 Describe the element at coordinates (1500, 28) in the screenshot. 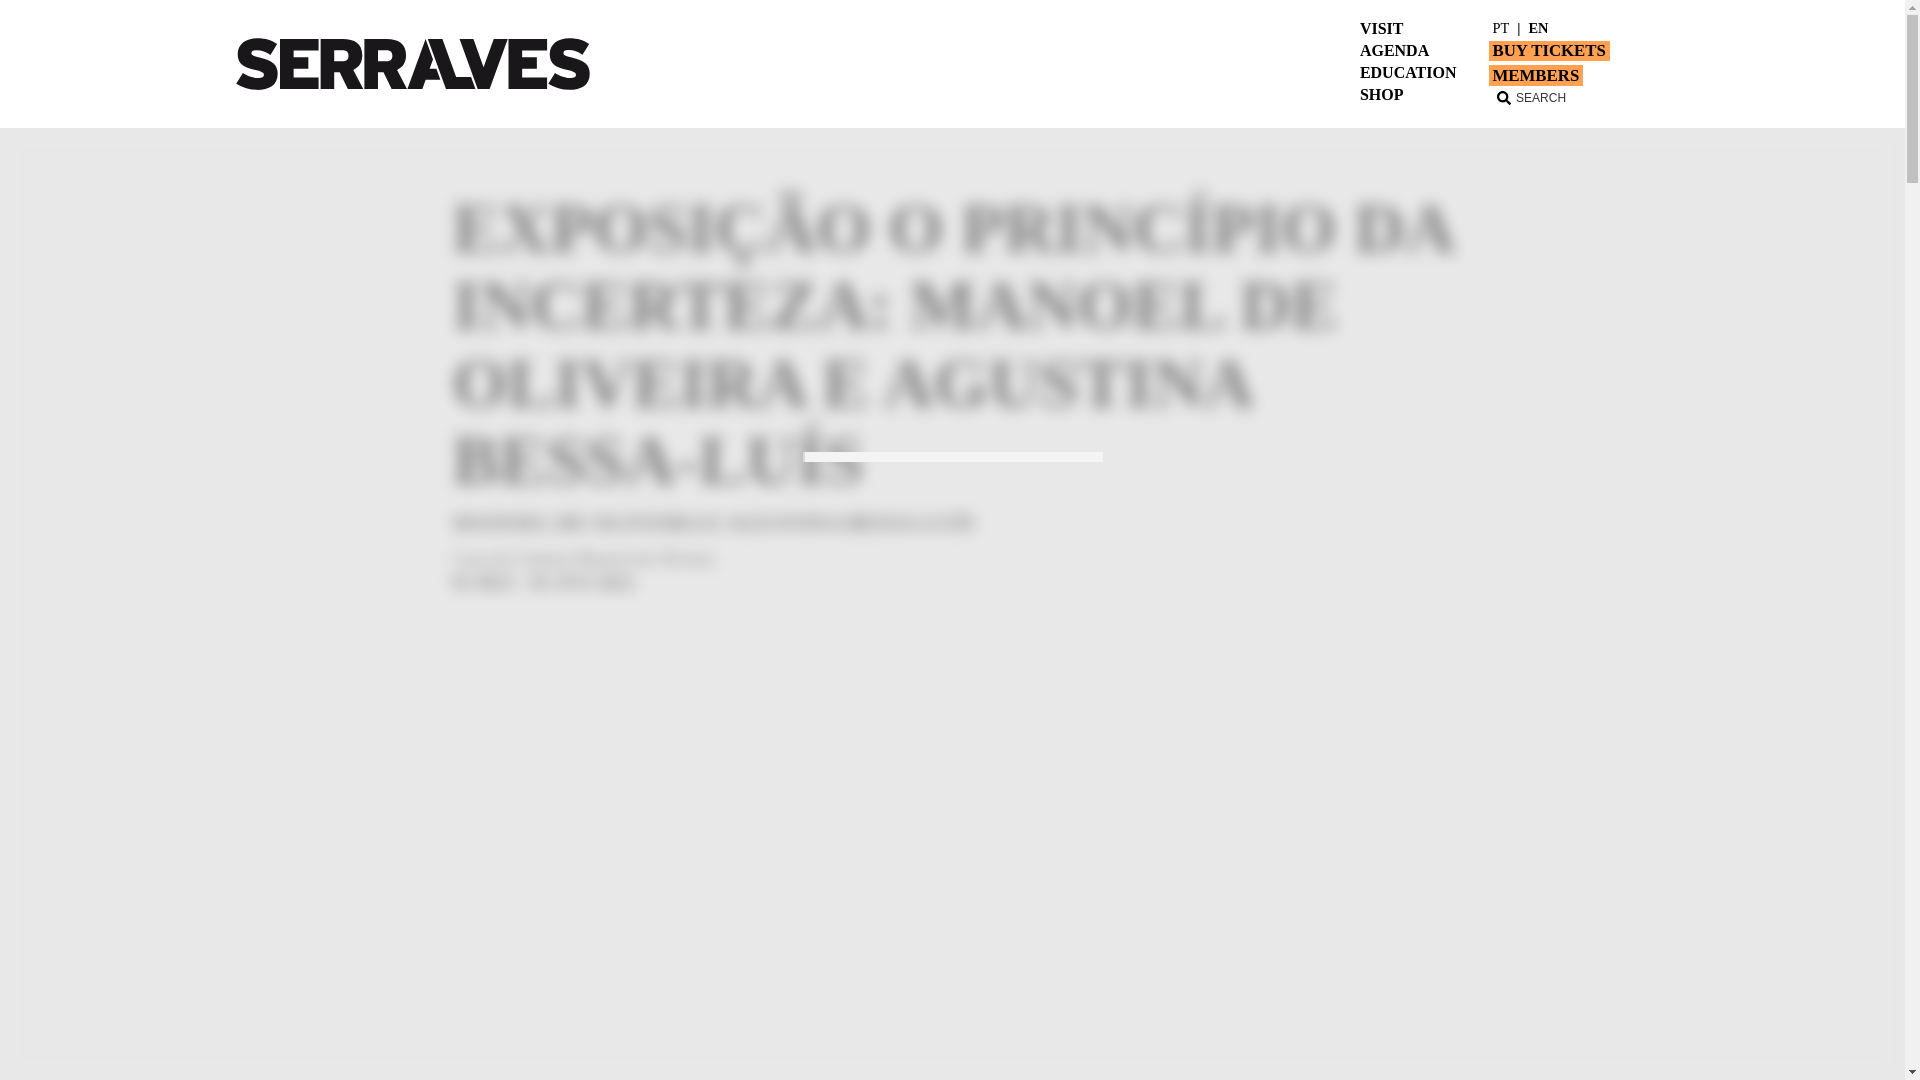

I see `PT` at that location.